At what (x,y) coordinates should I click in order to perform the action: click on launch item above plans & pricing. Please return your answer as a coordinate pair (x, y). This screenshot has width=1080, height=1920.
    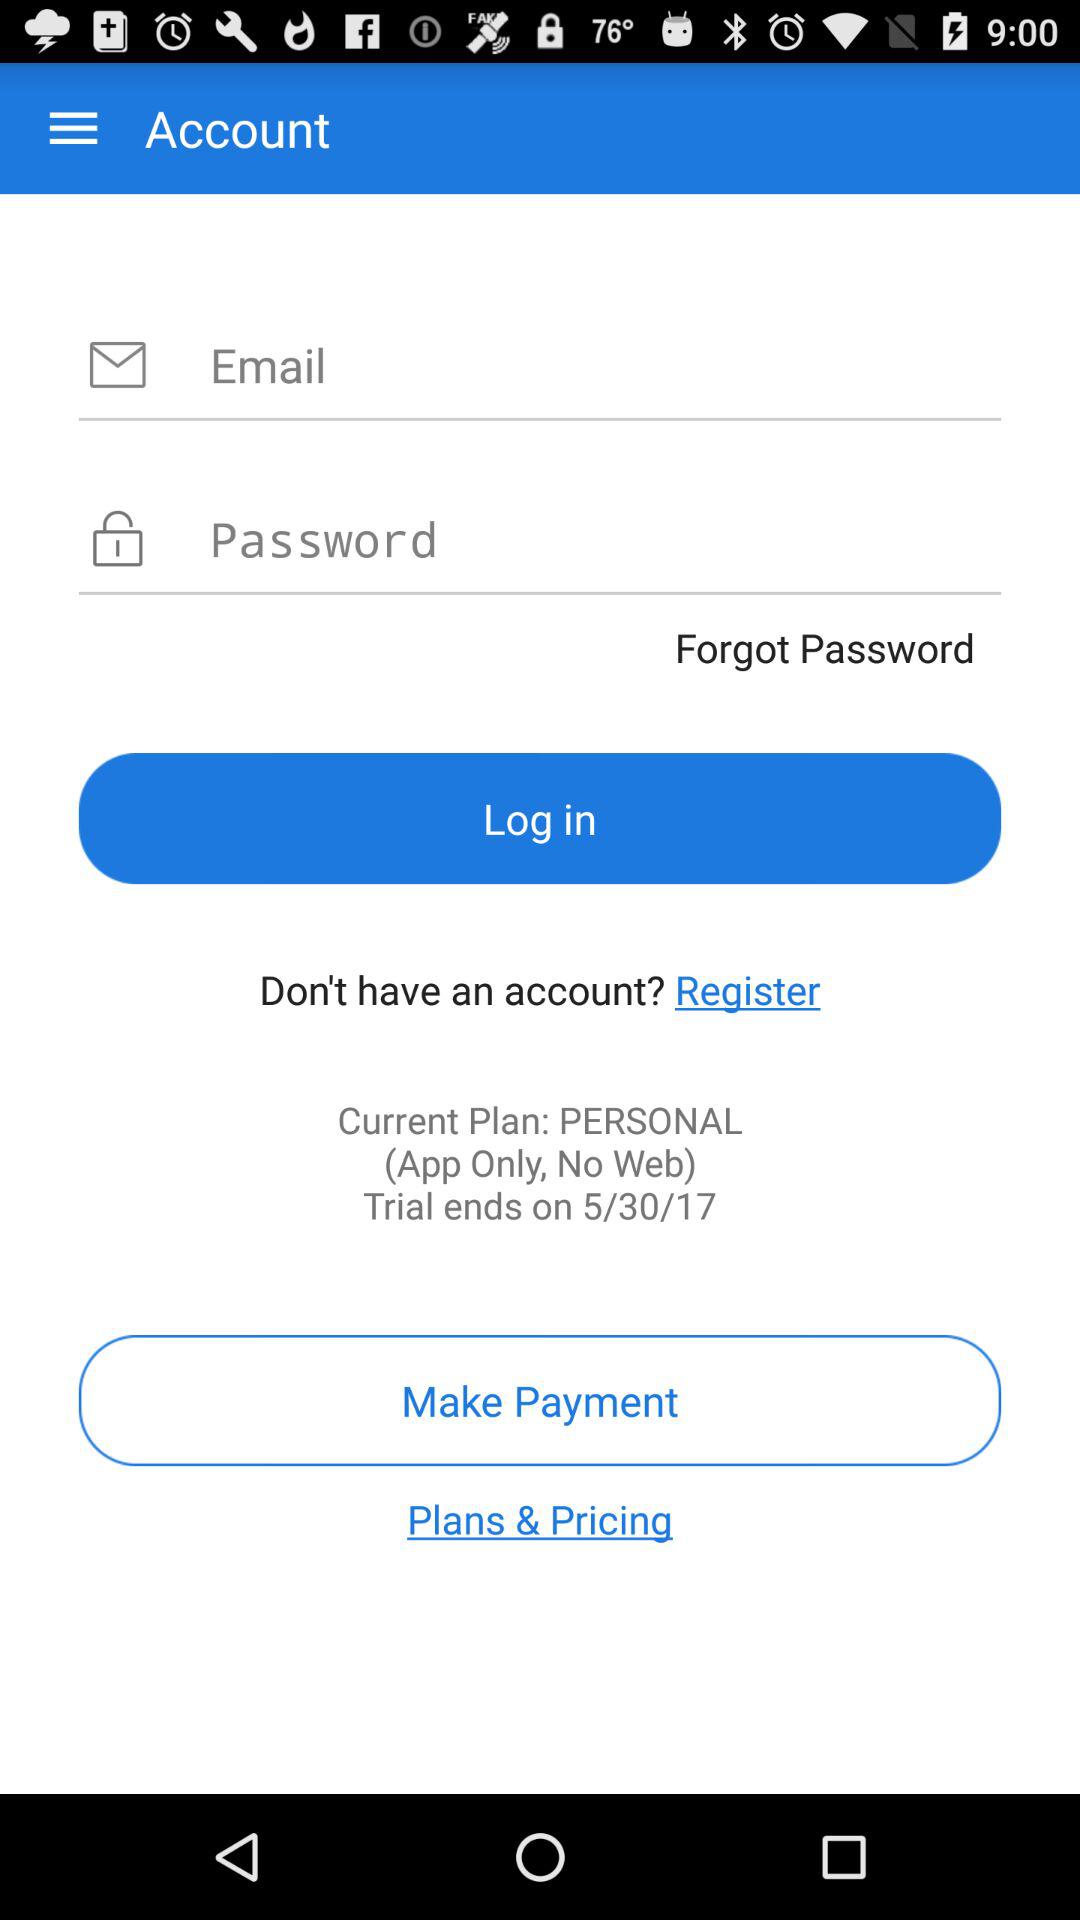
    Looking at the image, I should click on (540, 1400).